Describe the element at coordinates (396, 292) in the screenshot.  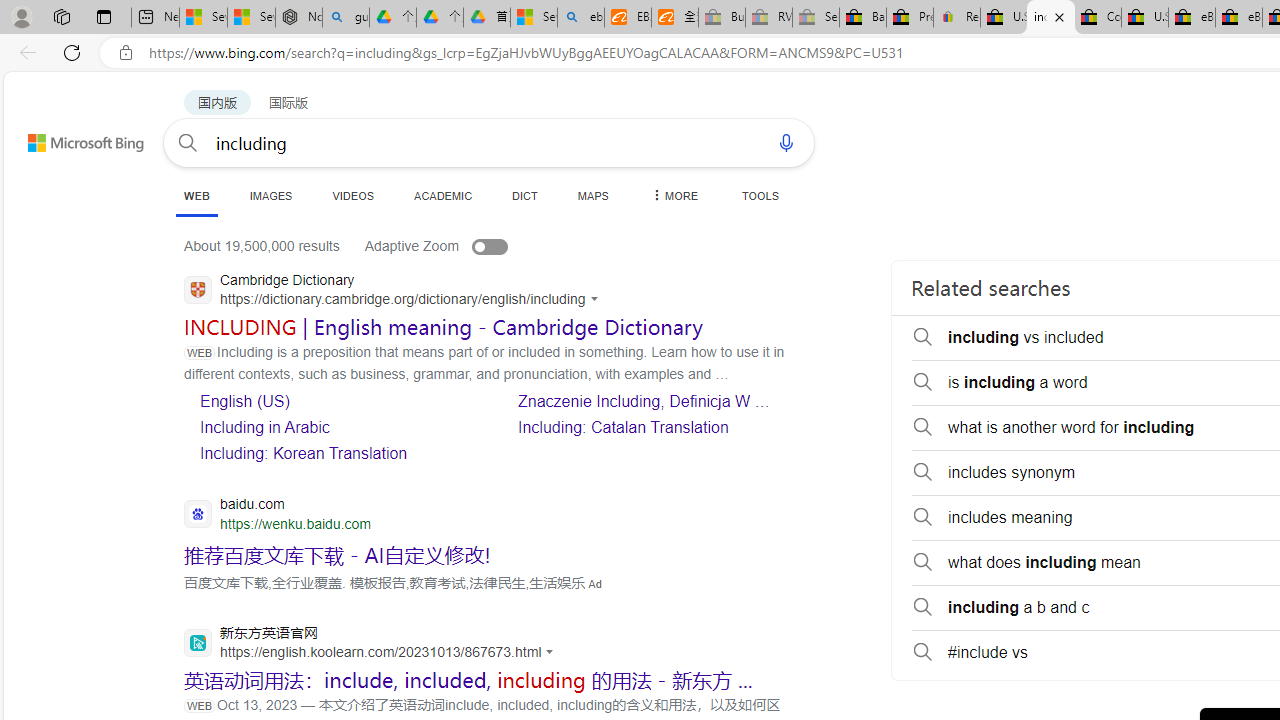
I see `Cambridge Dictionary` at that location.